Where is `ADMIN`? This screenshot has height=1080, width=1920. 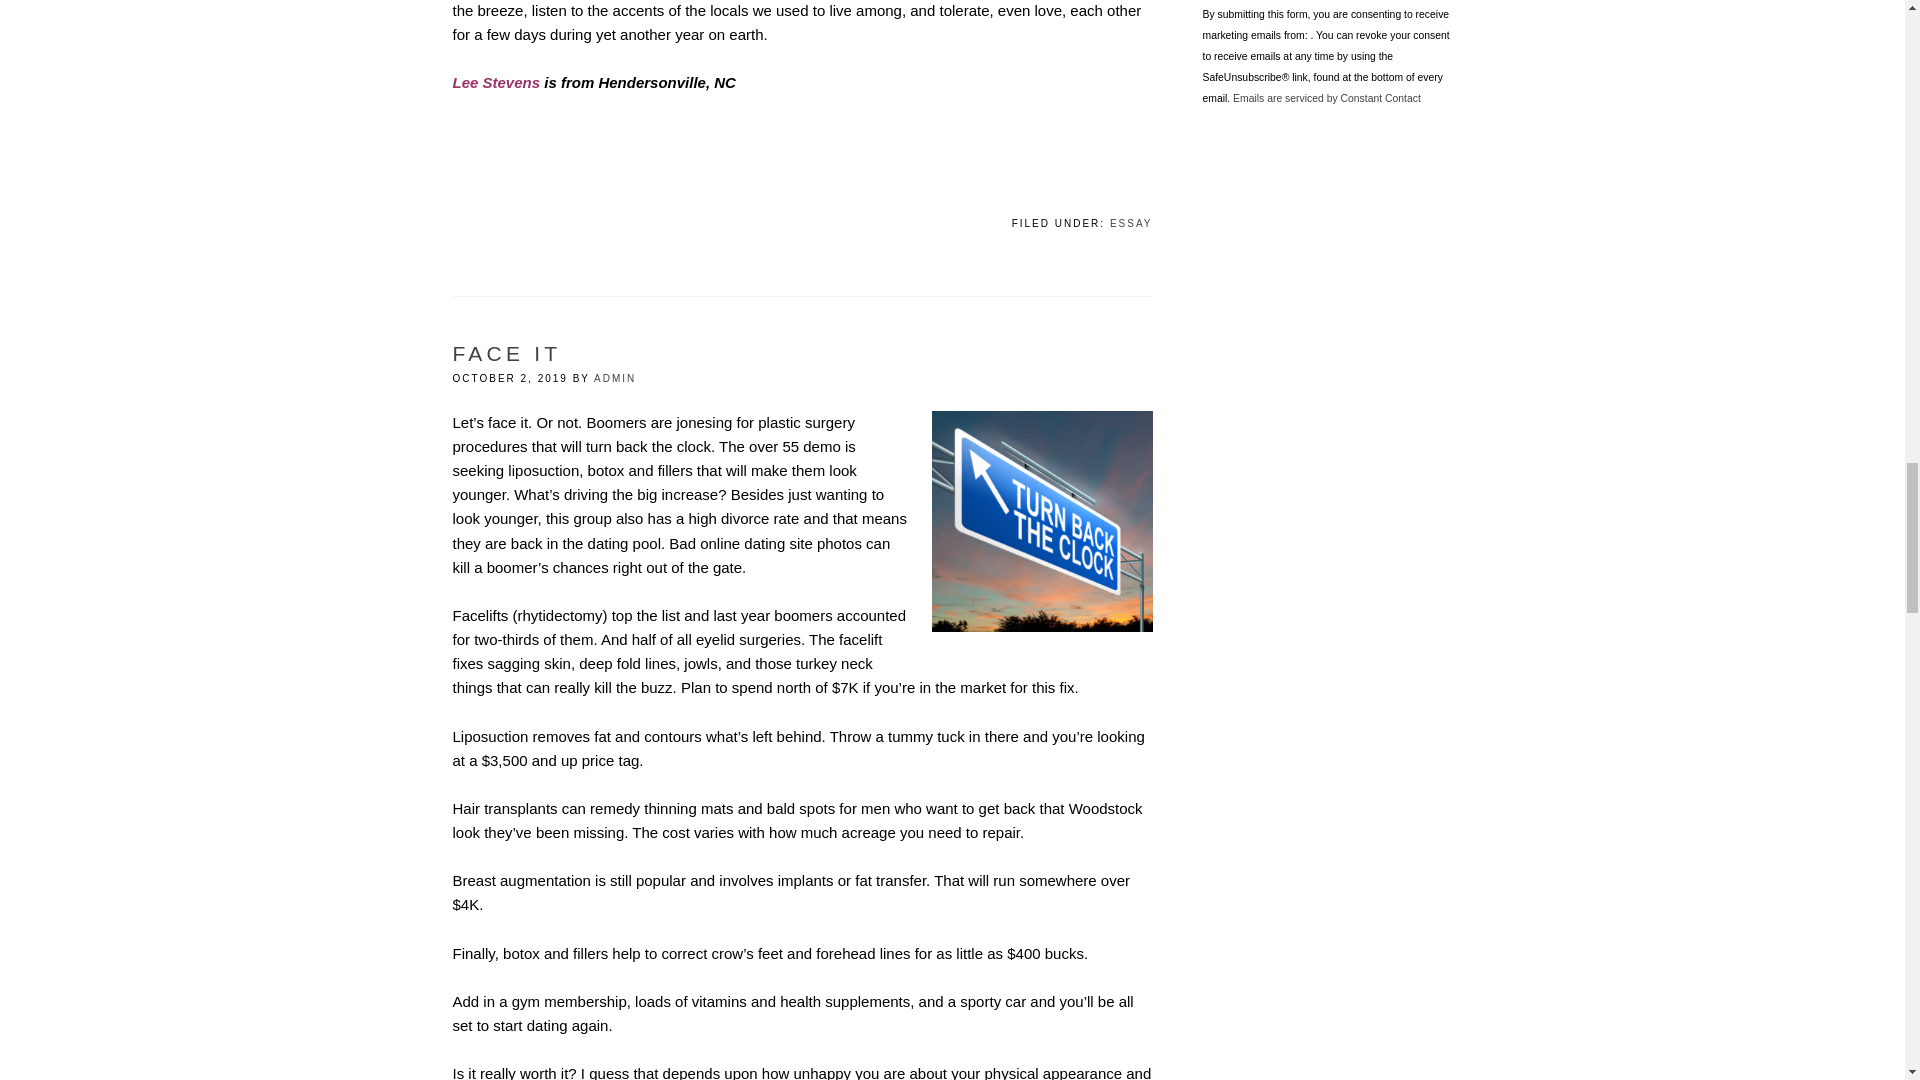 ADMIN is located at coordinates (614, 378).